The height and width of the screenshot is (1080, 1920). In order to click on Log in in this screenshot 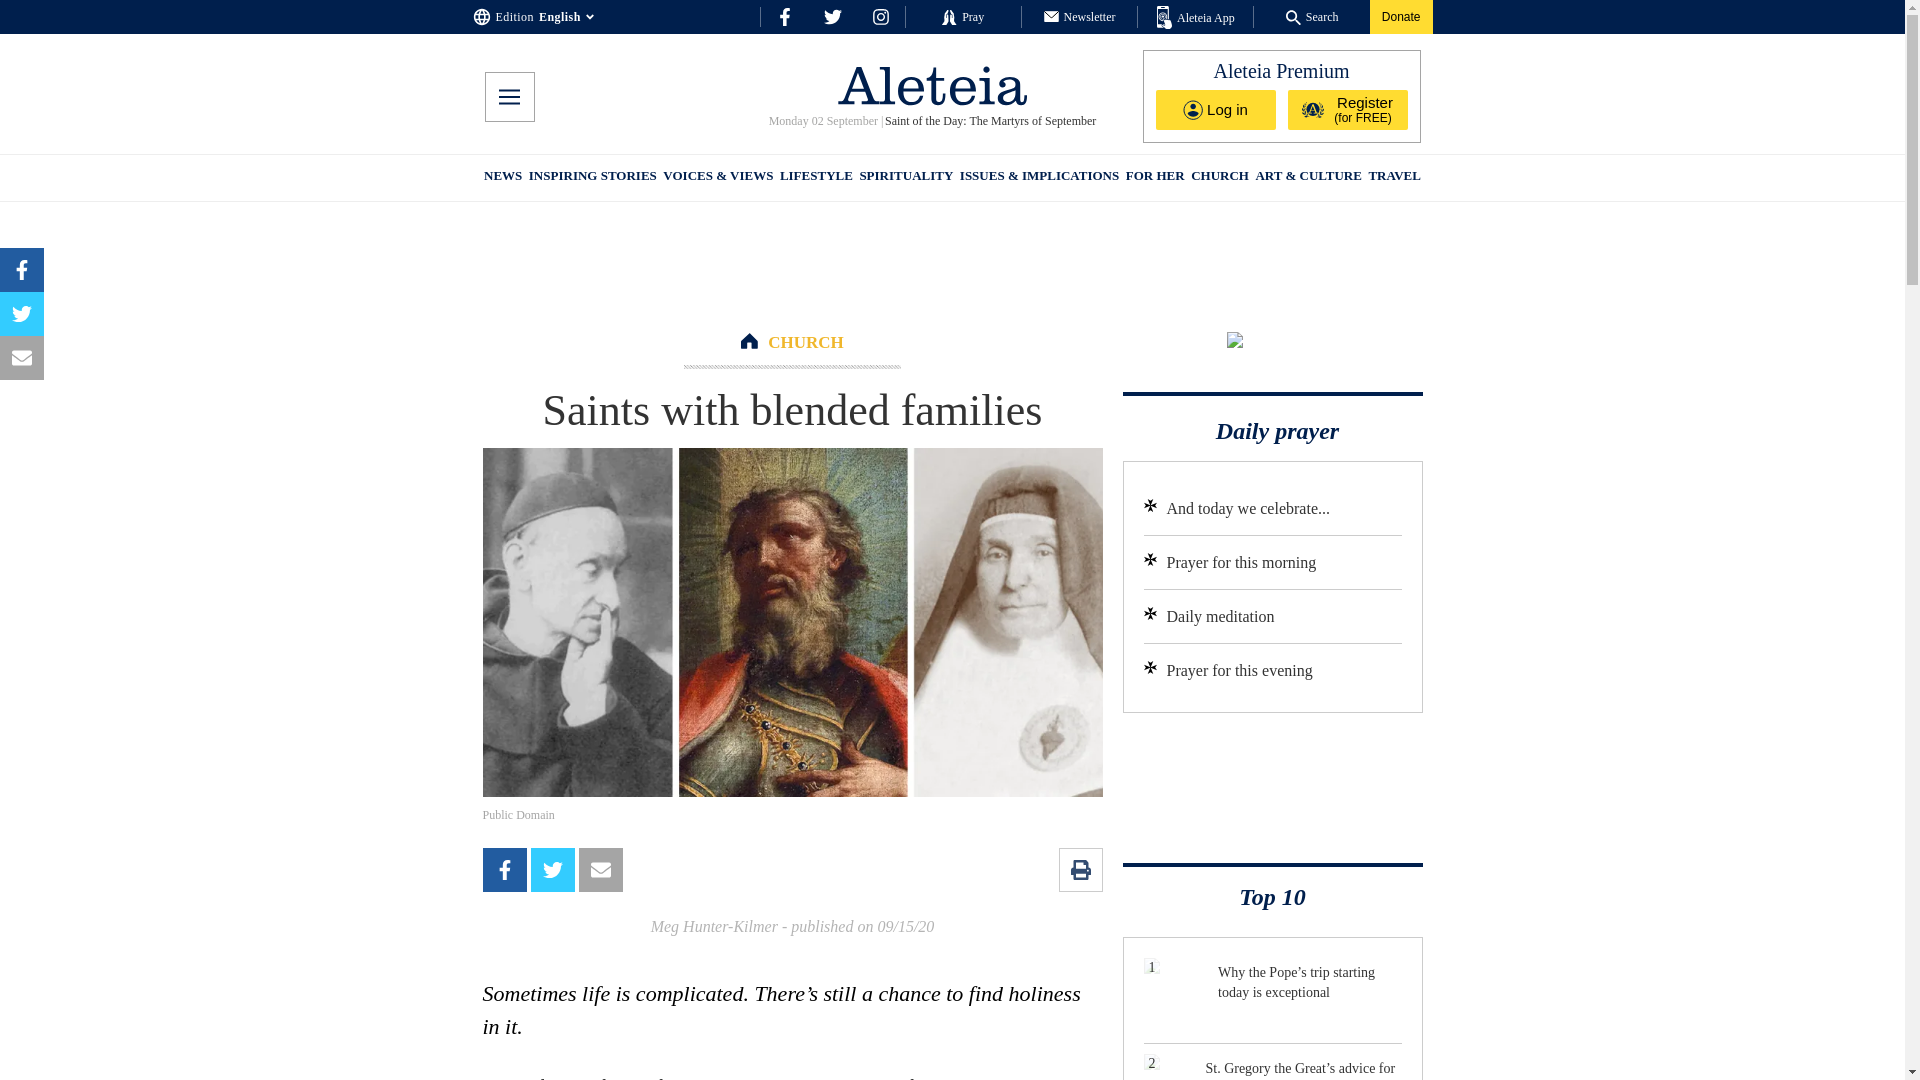, I will do `click(1216, 109)`.